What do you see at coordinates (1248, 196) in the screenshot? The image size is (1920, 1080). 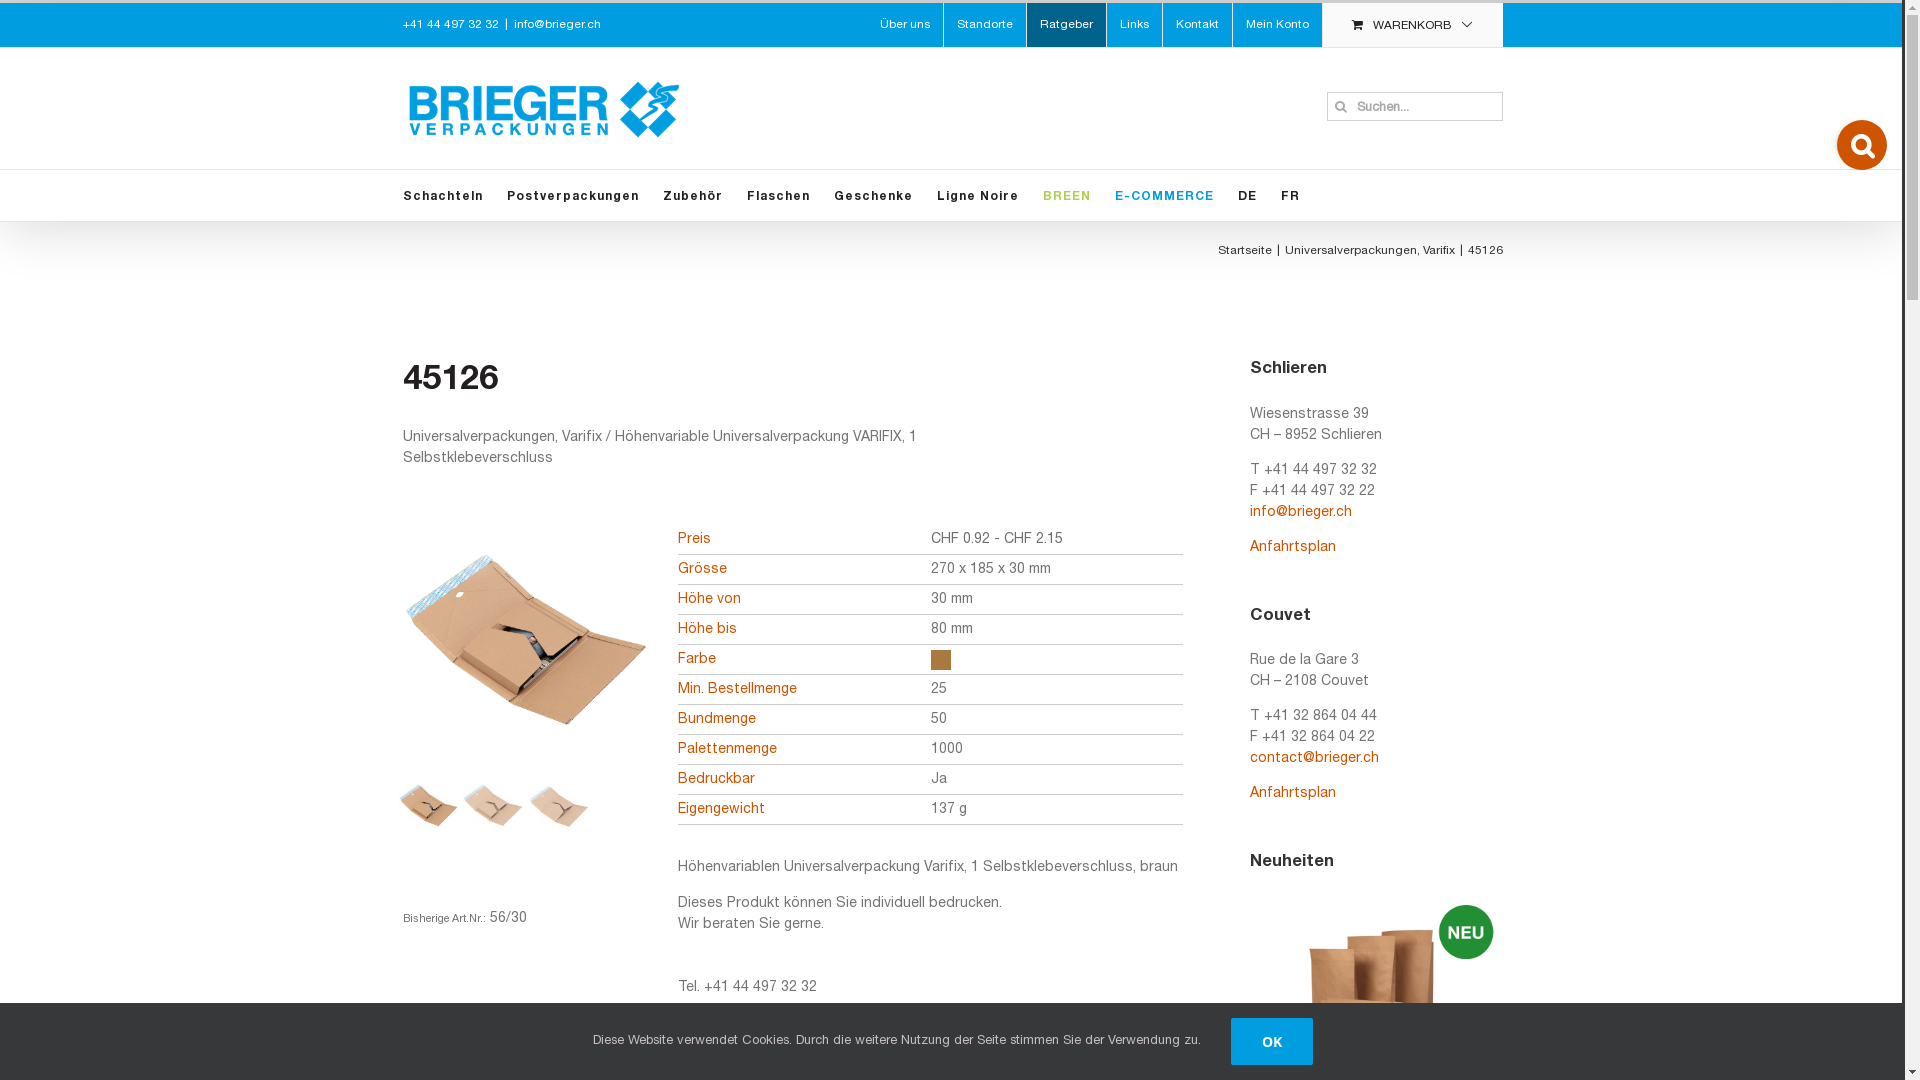 I see `DE` at bounding box center [1248, 196].